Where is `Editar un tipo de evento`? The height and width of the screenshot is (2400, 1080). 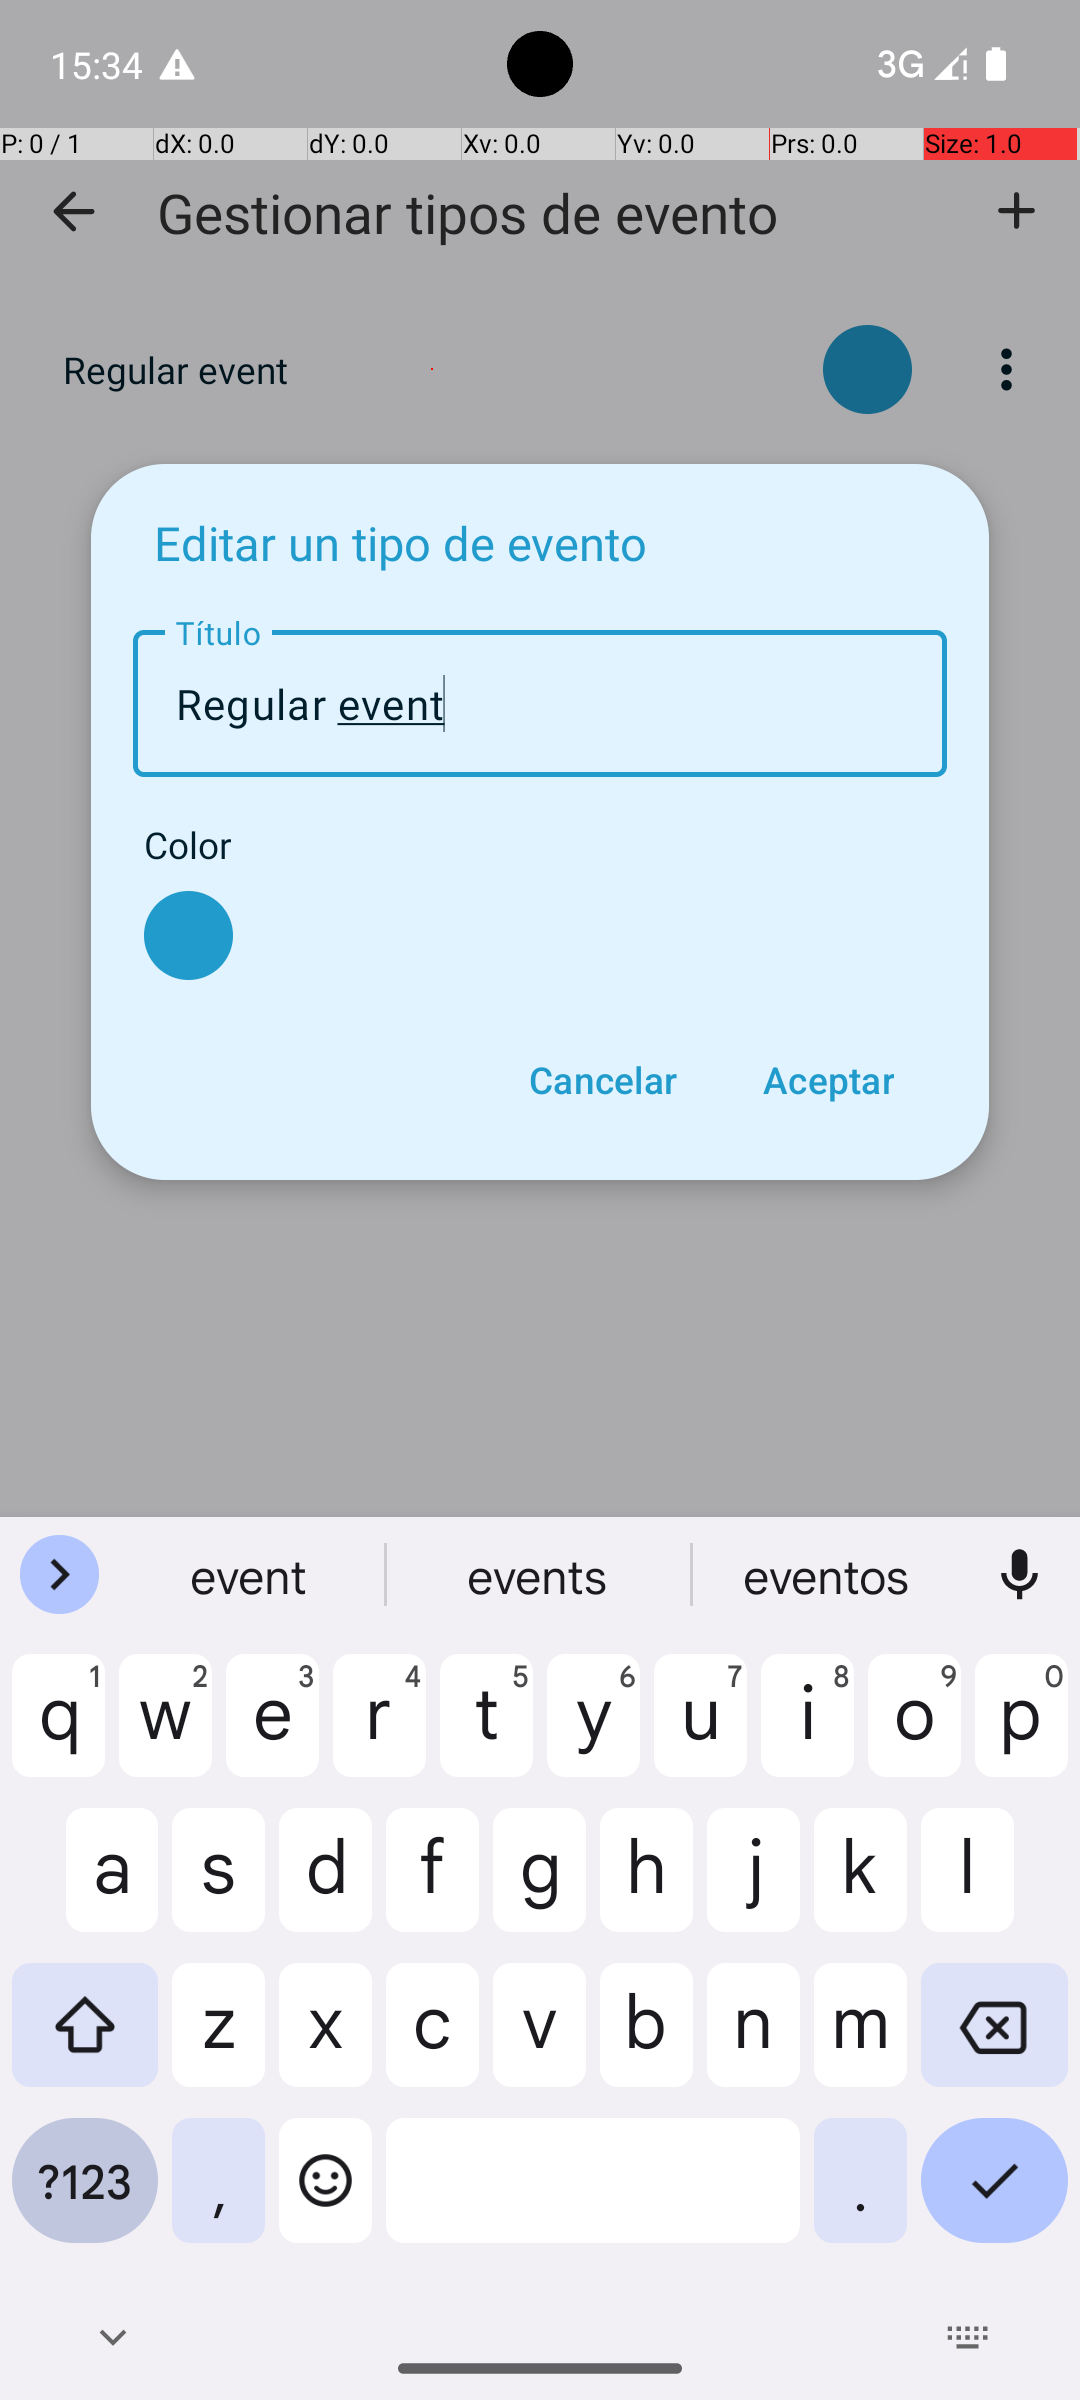
Editar un tipo de evento is located at coordinates (400, 542).